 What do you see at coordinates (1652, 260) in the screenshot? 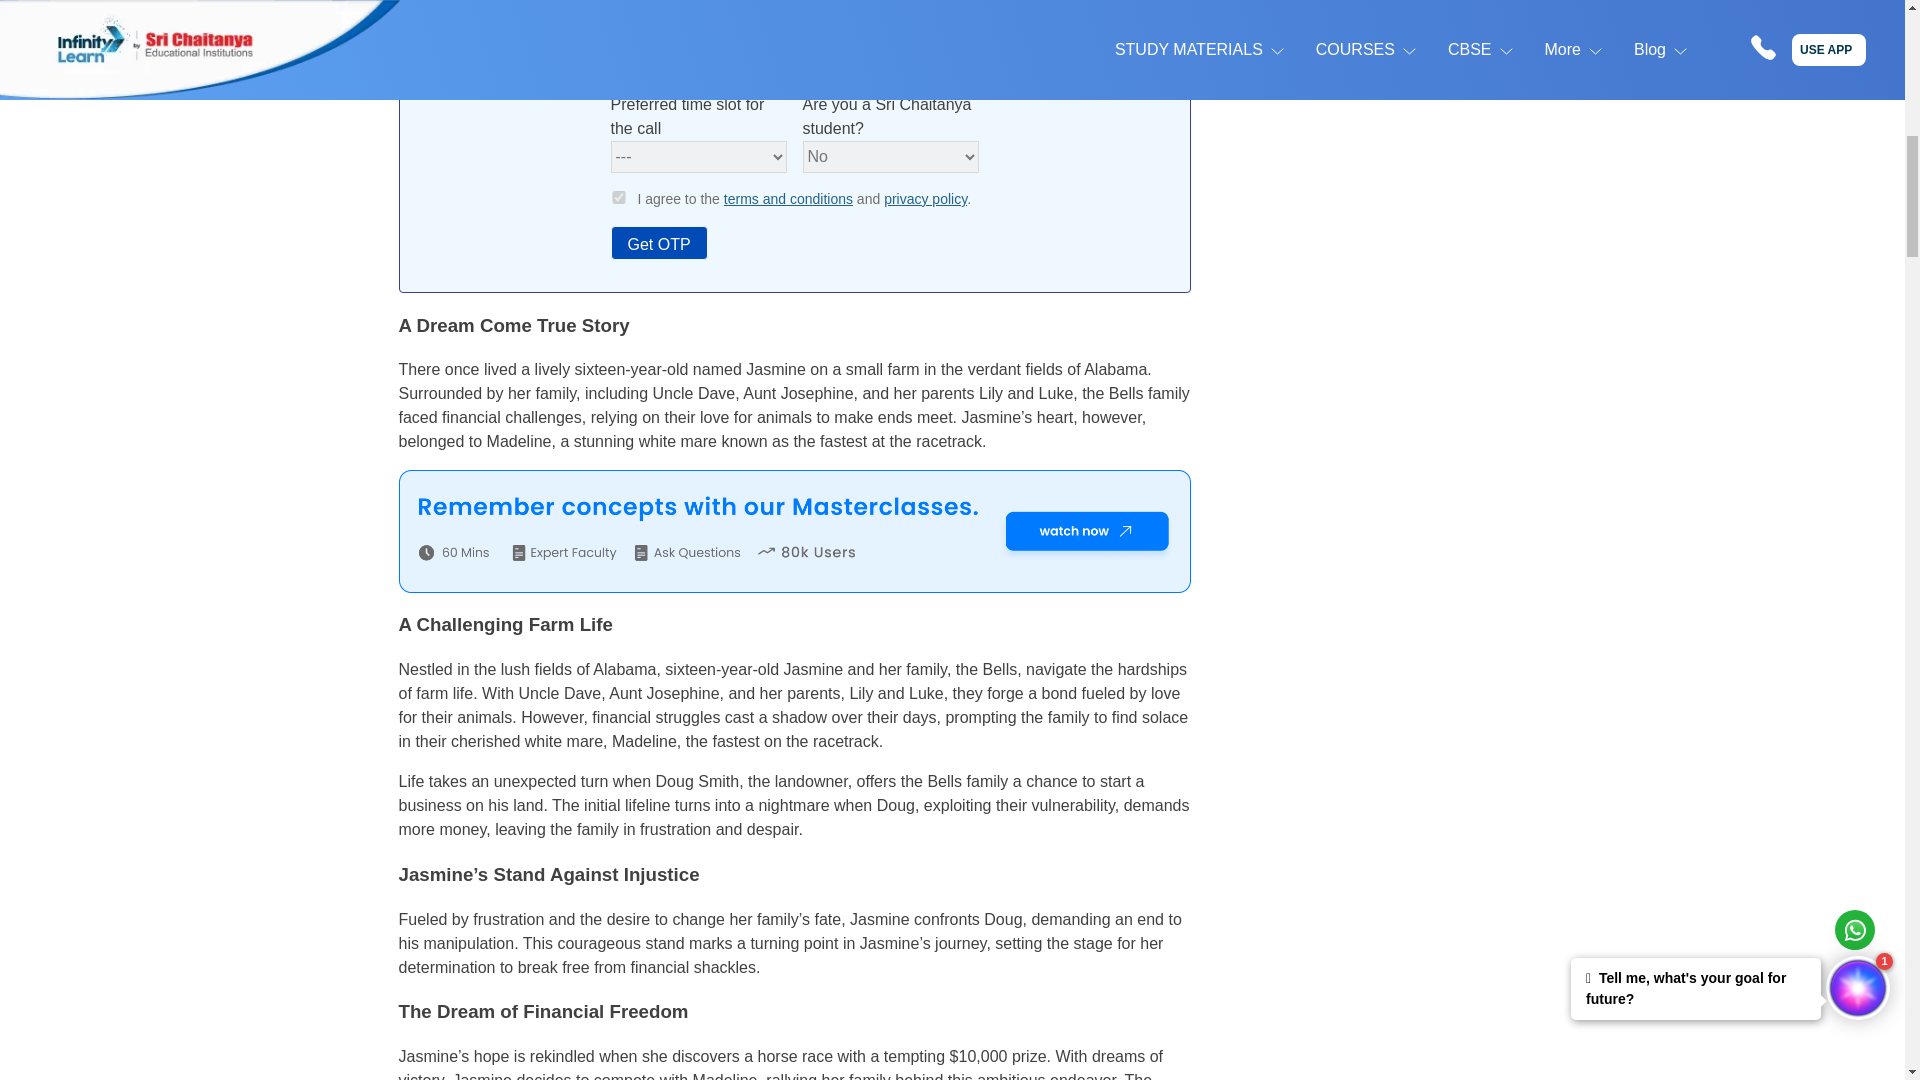
I see `Live Classes` at bounding box center [1652, 260].